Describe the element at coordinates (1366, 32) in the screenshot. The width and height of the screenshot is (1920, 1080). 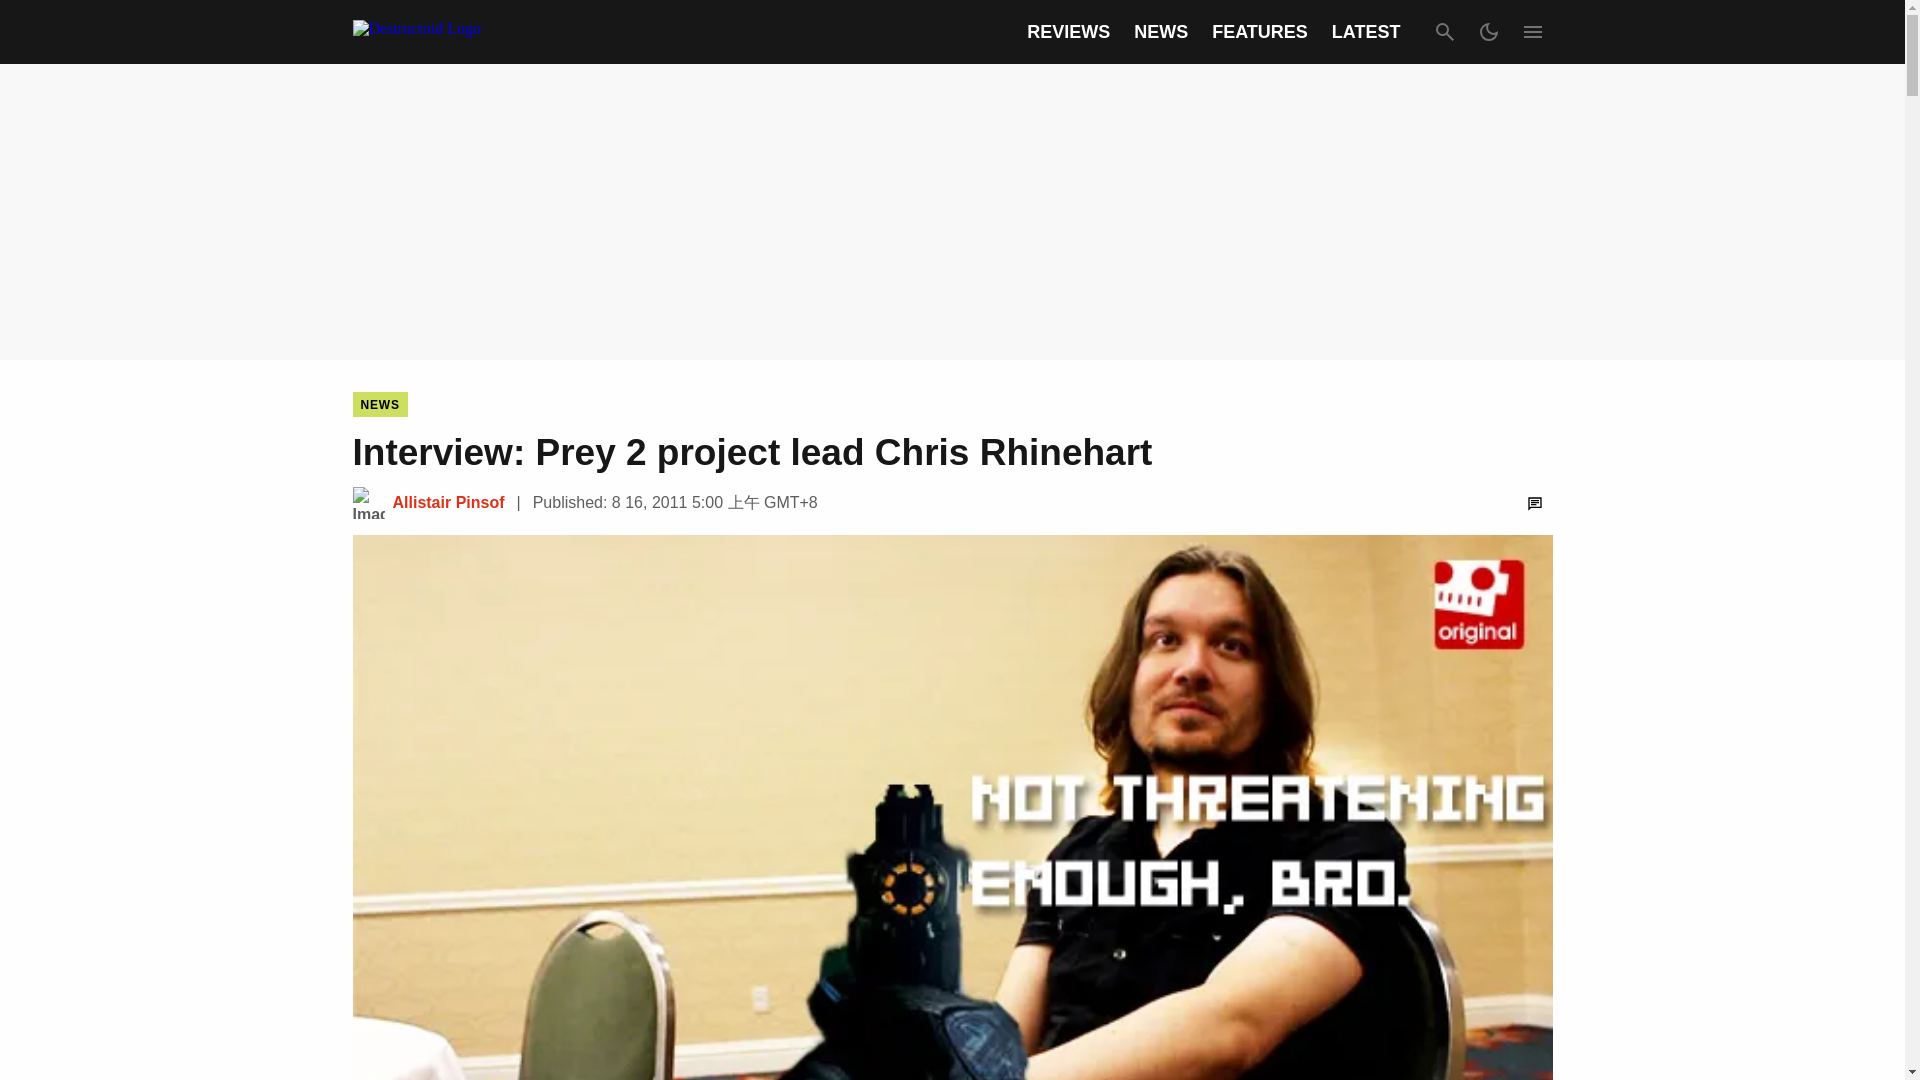
I see `LATEST` at that location.